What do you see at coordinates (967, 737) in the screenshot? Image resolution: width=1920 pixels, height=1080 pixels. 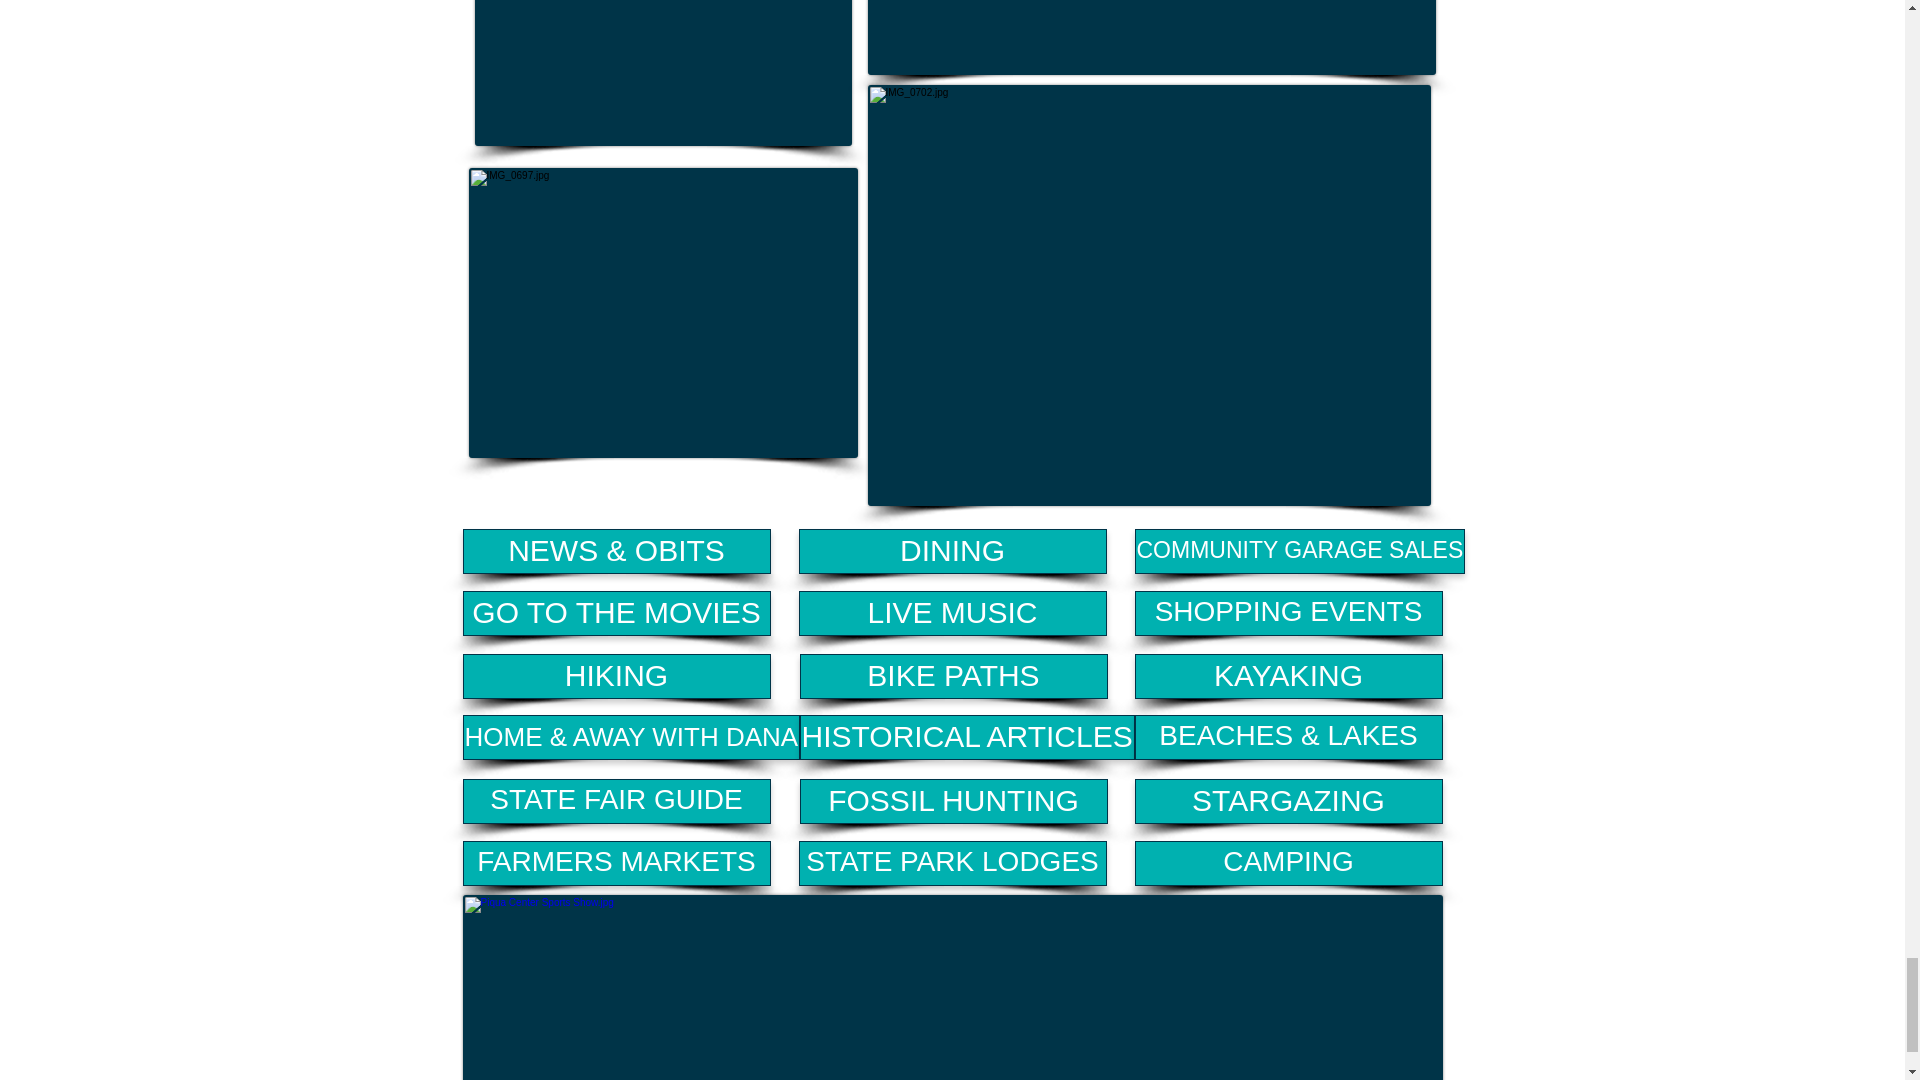 I see `HISTORICAL ARTICLES` at bounding box center [967, 737].